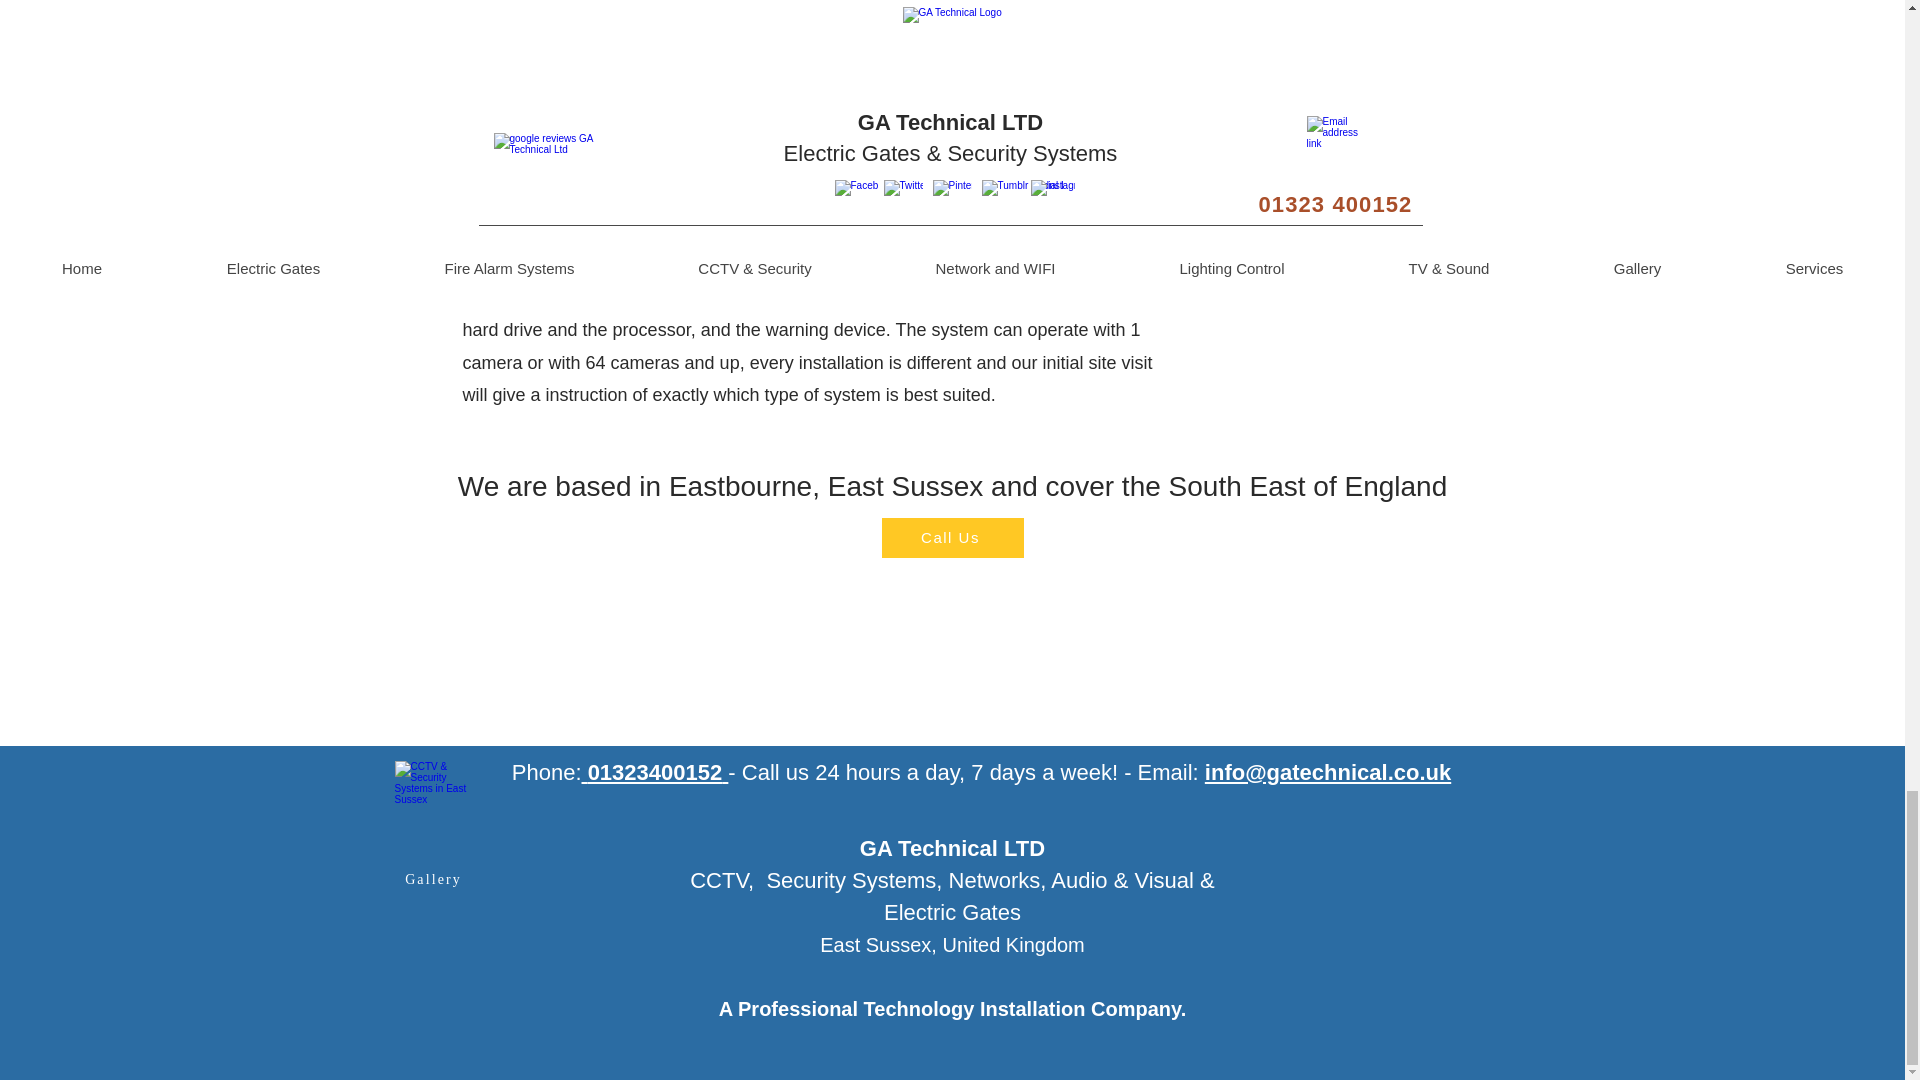 Image resolution: width=1920 pixels, height=1080 pixels. I want to click on 01323400152, so click(655, 772).